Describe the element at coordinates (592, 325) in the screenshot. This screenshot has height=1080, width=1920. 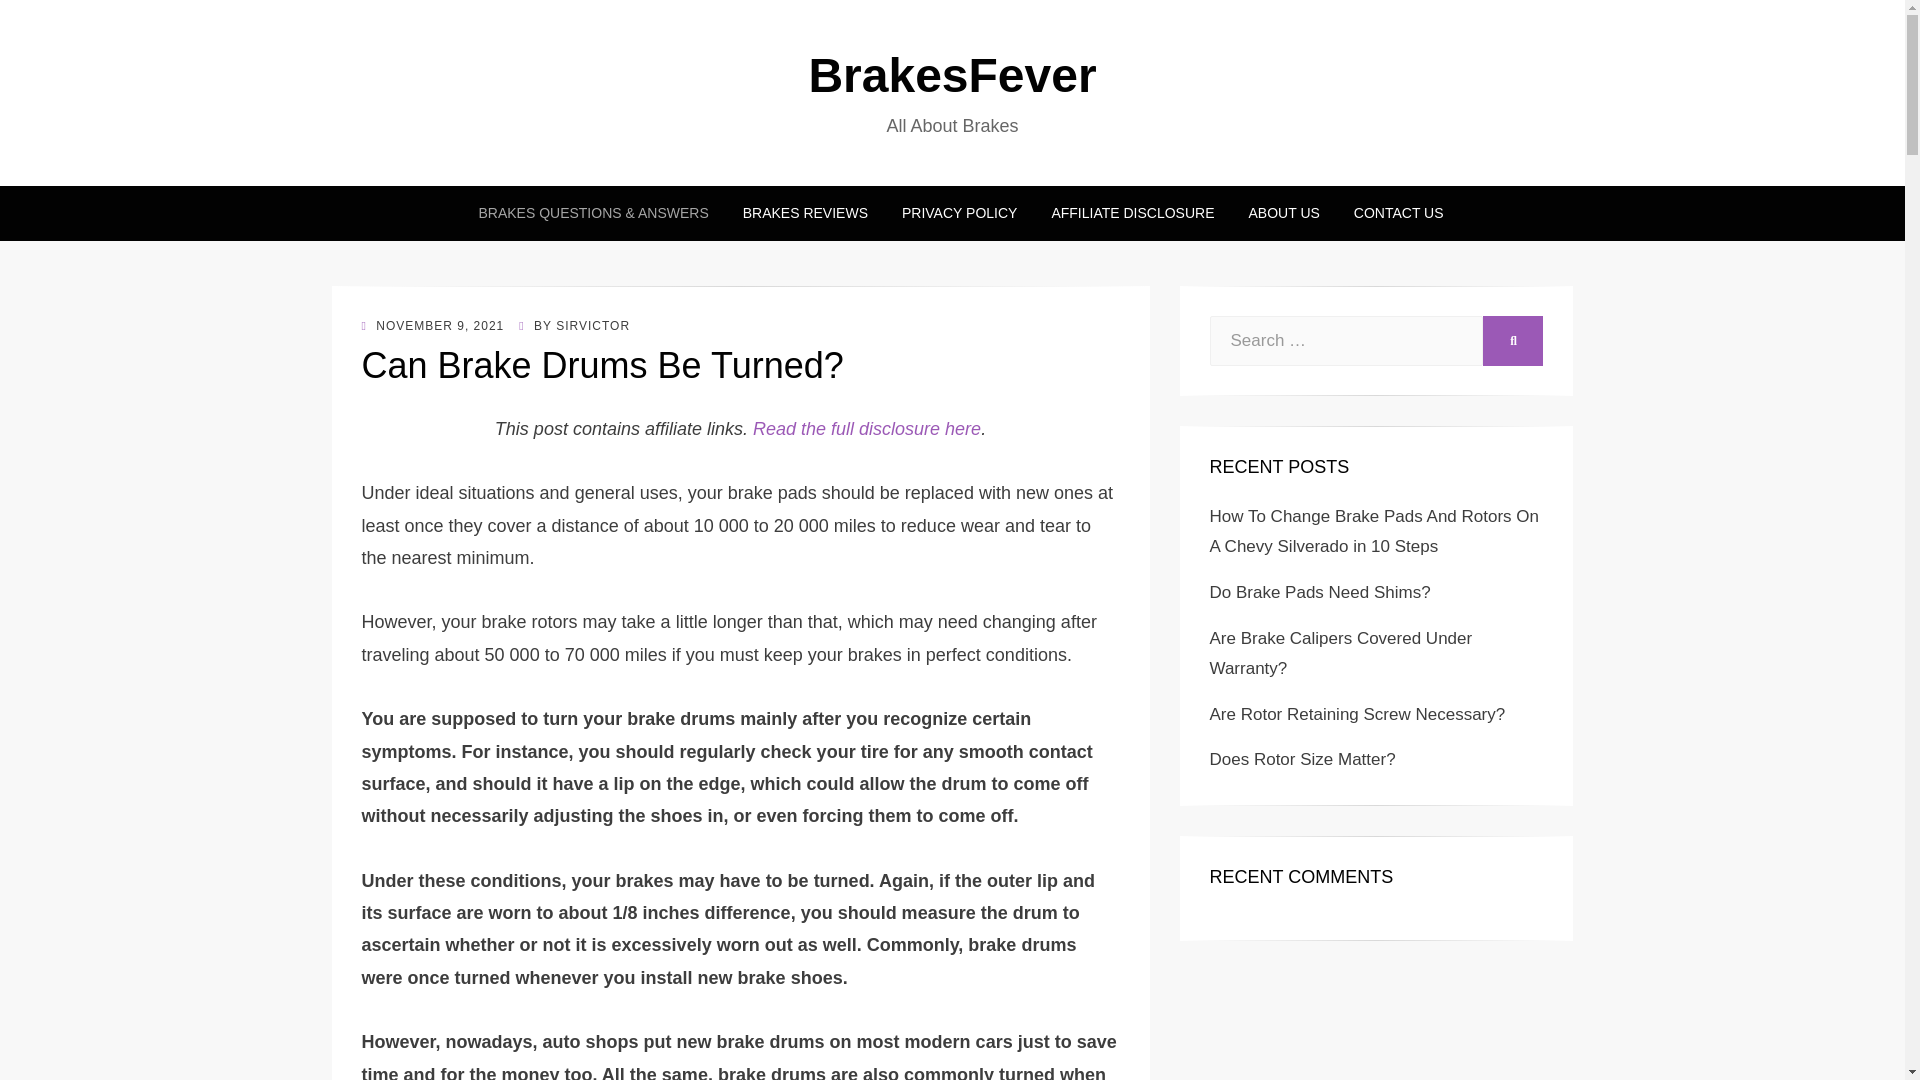
I see `SIRVICTOR` at that location.